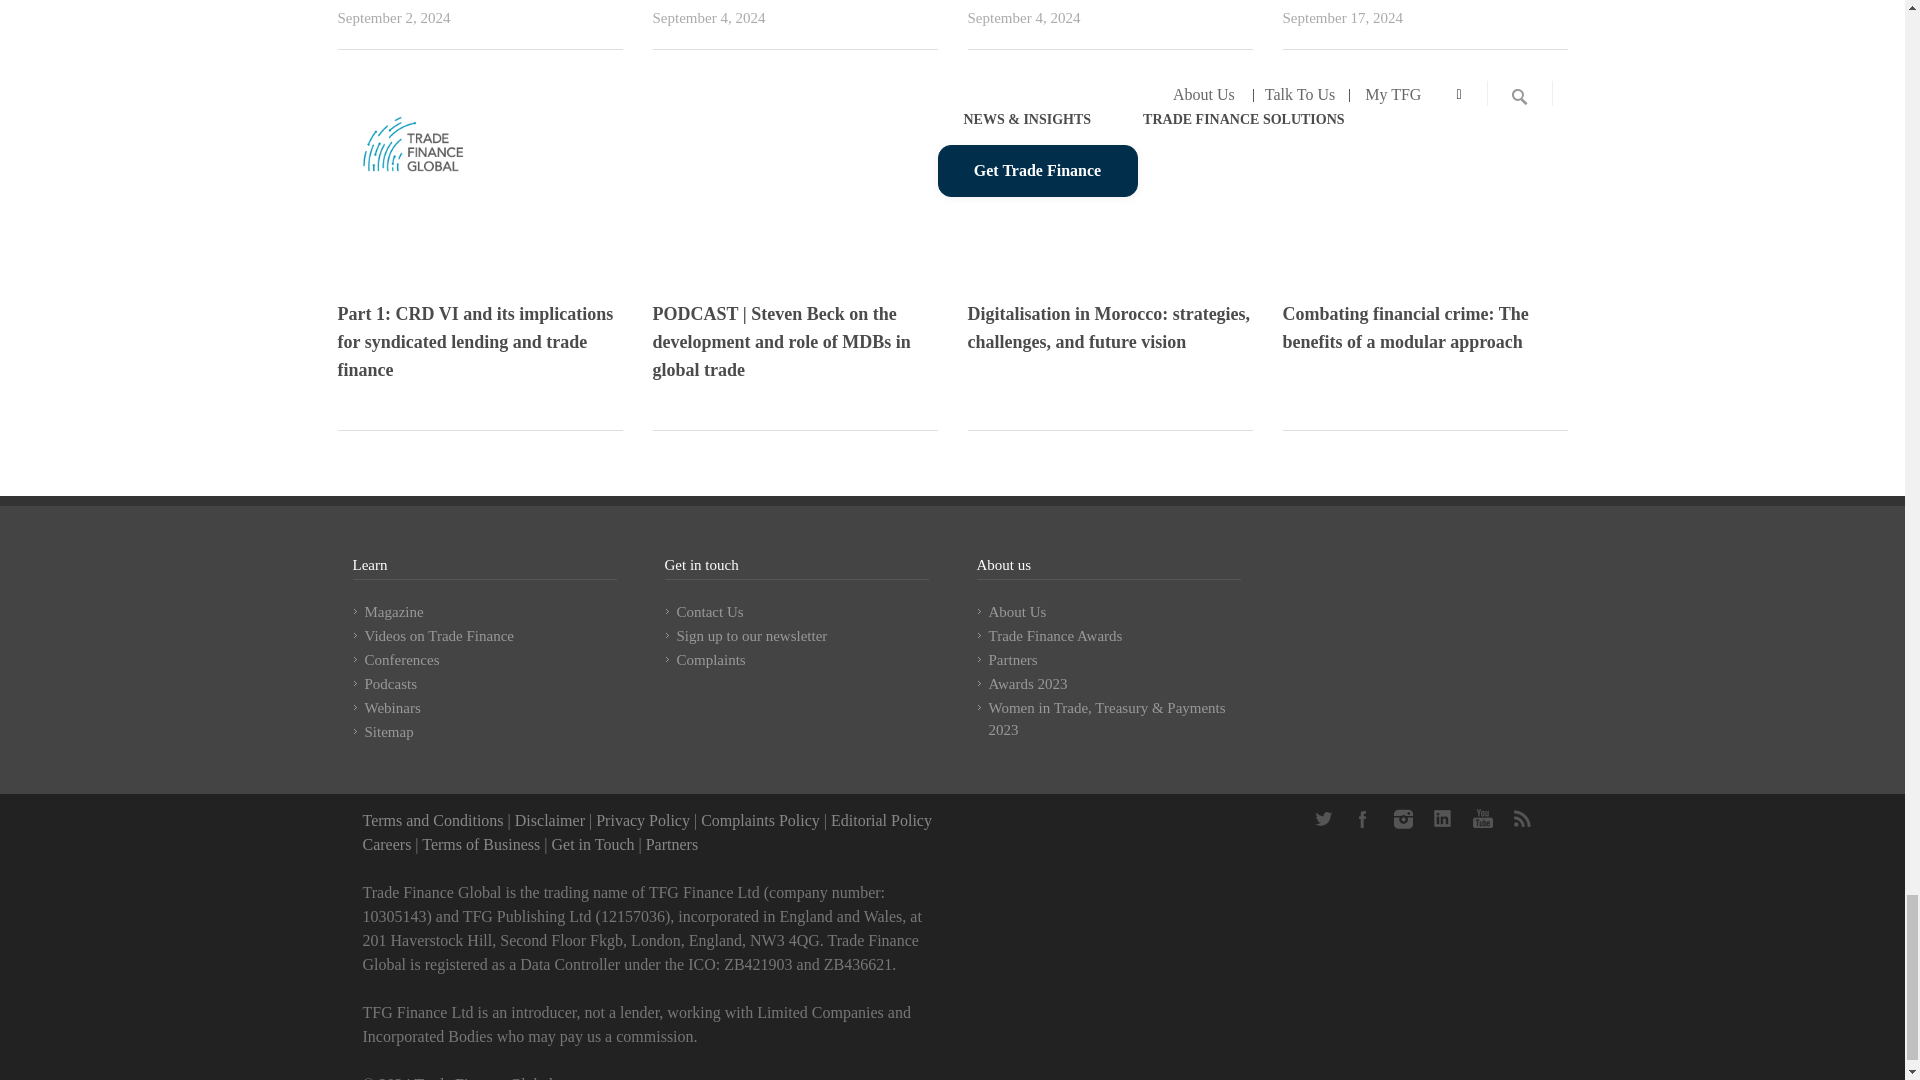 The height and width of the screenshot is (1080, 1920). Describe the element at coordinates (672, 844) in the screenshot. I see `Partners` at that location.